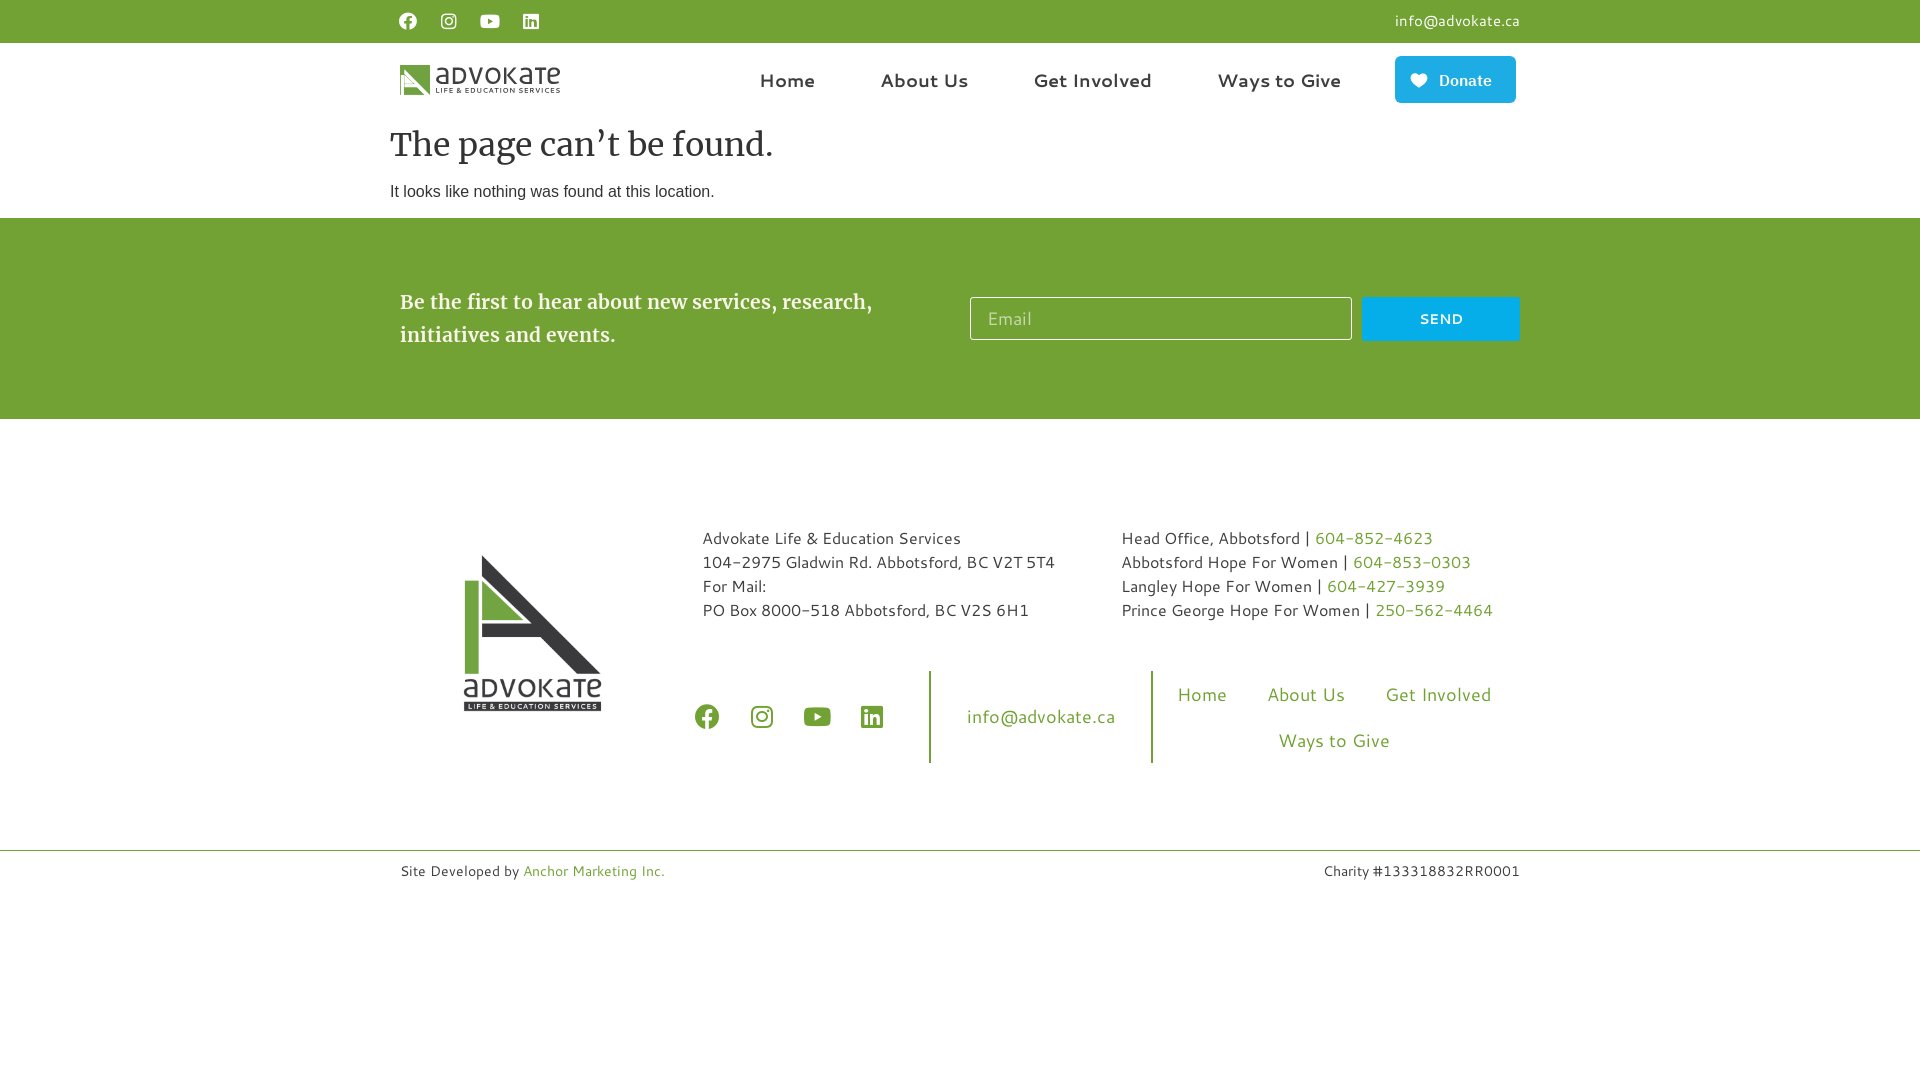 The width and height of the screenshot is (1920, 1080). What do you see at coordinates (1306, 694) in the screenshot?
I see `About Us` at bounding box center [1306, 694].